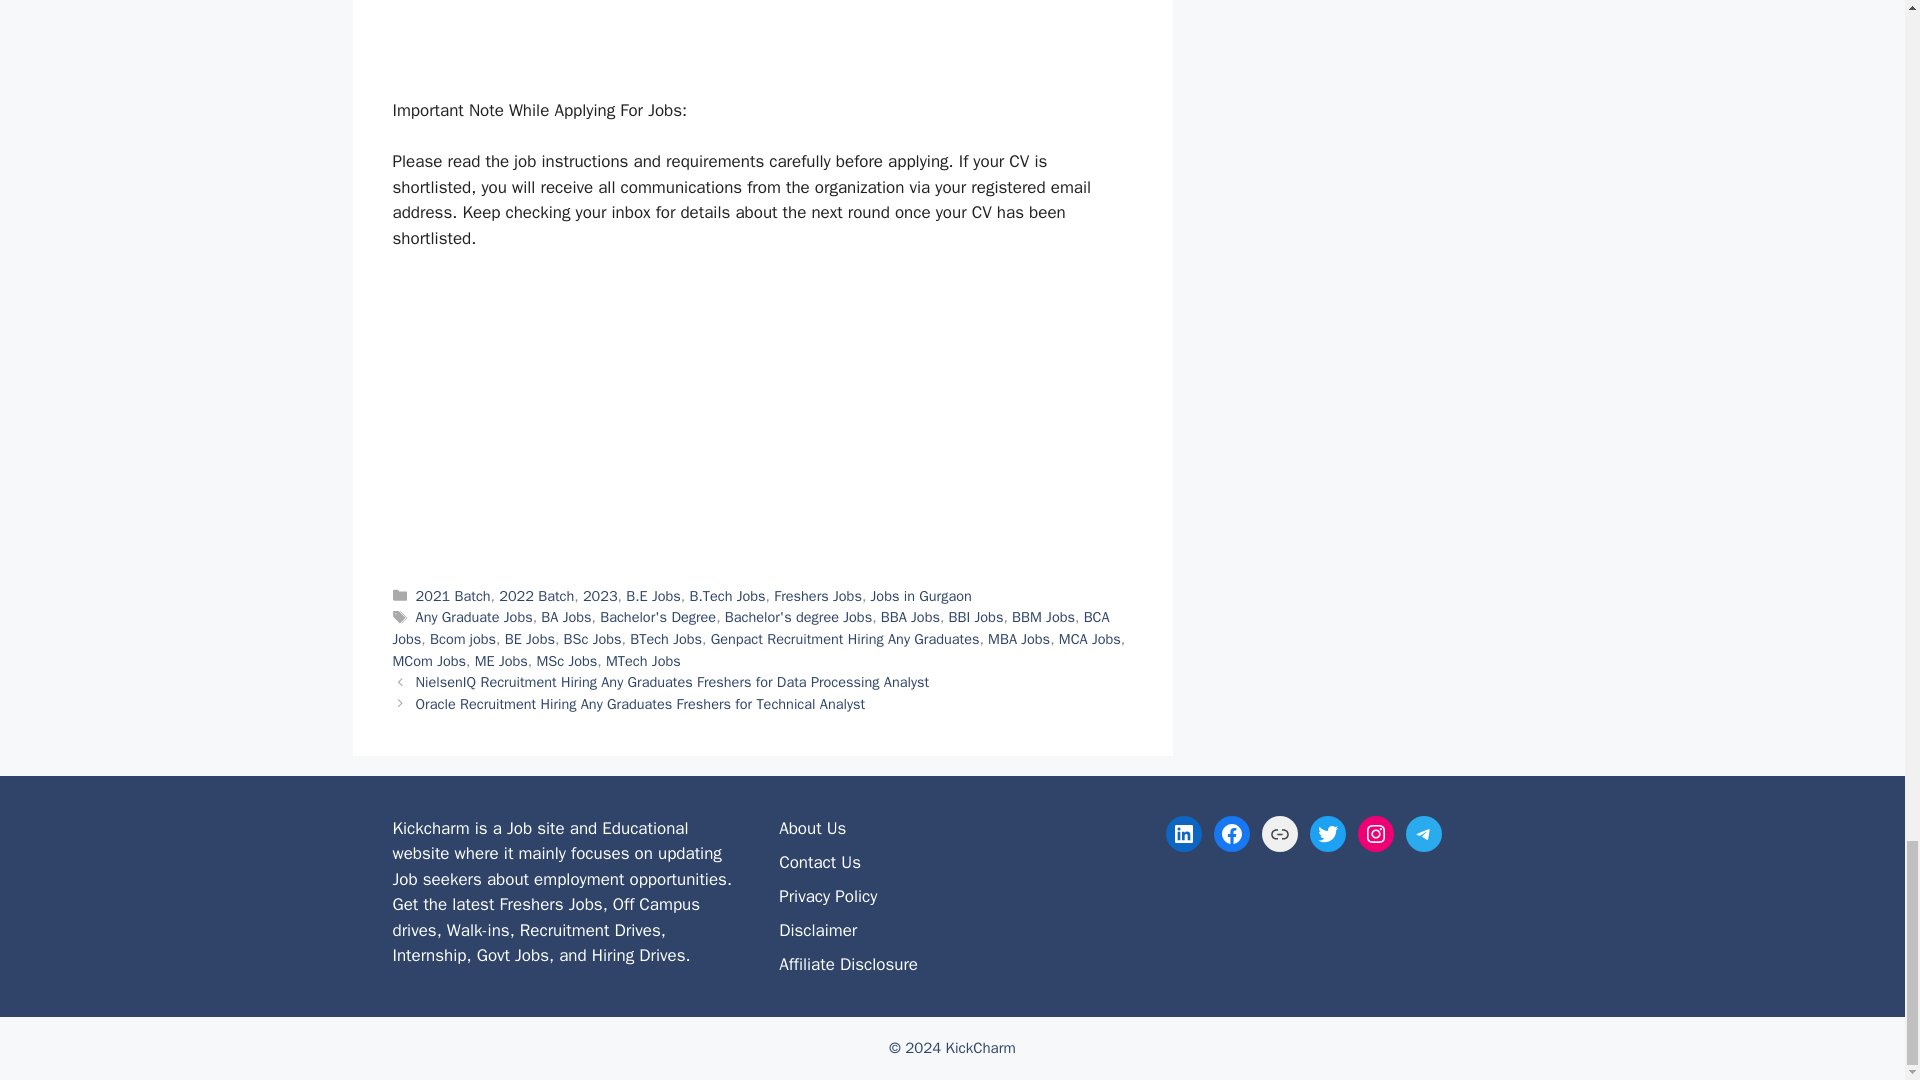 This screenshot has width=1920, height=1080. I want to click on Bachelor's Degree, so click(658, 617).